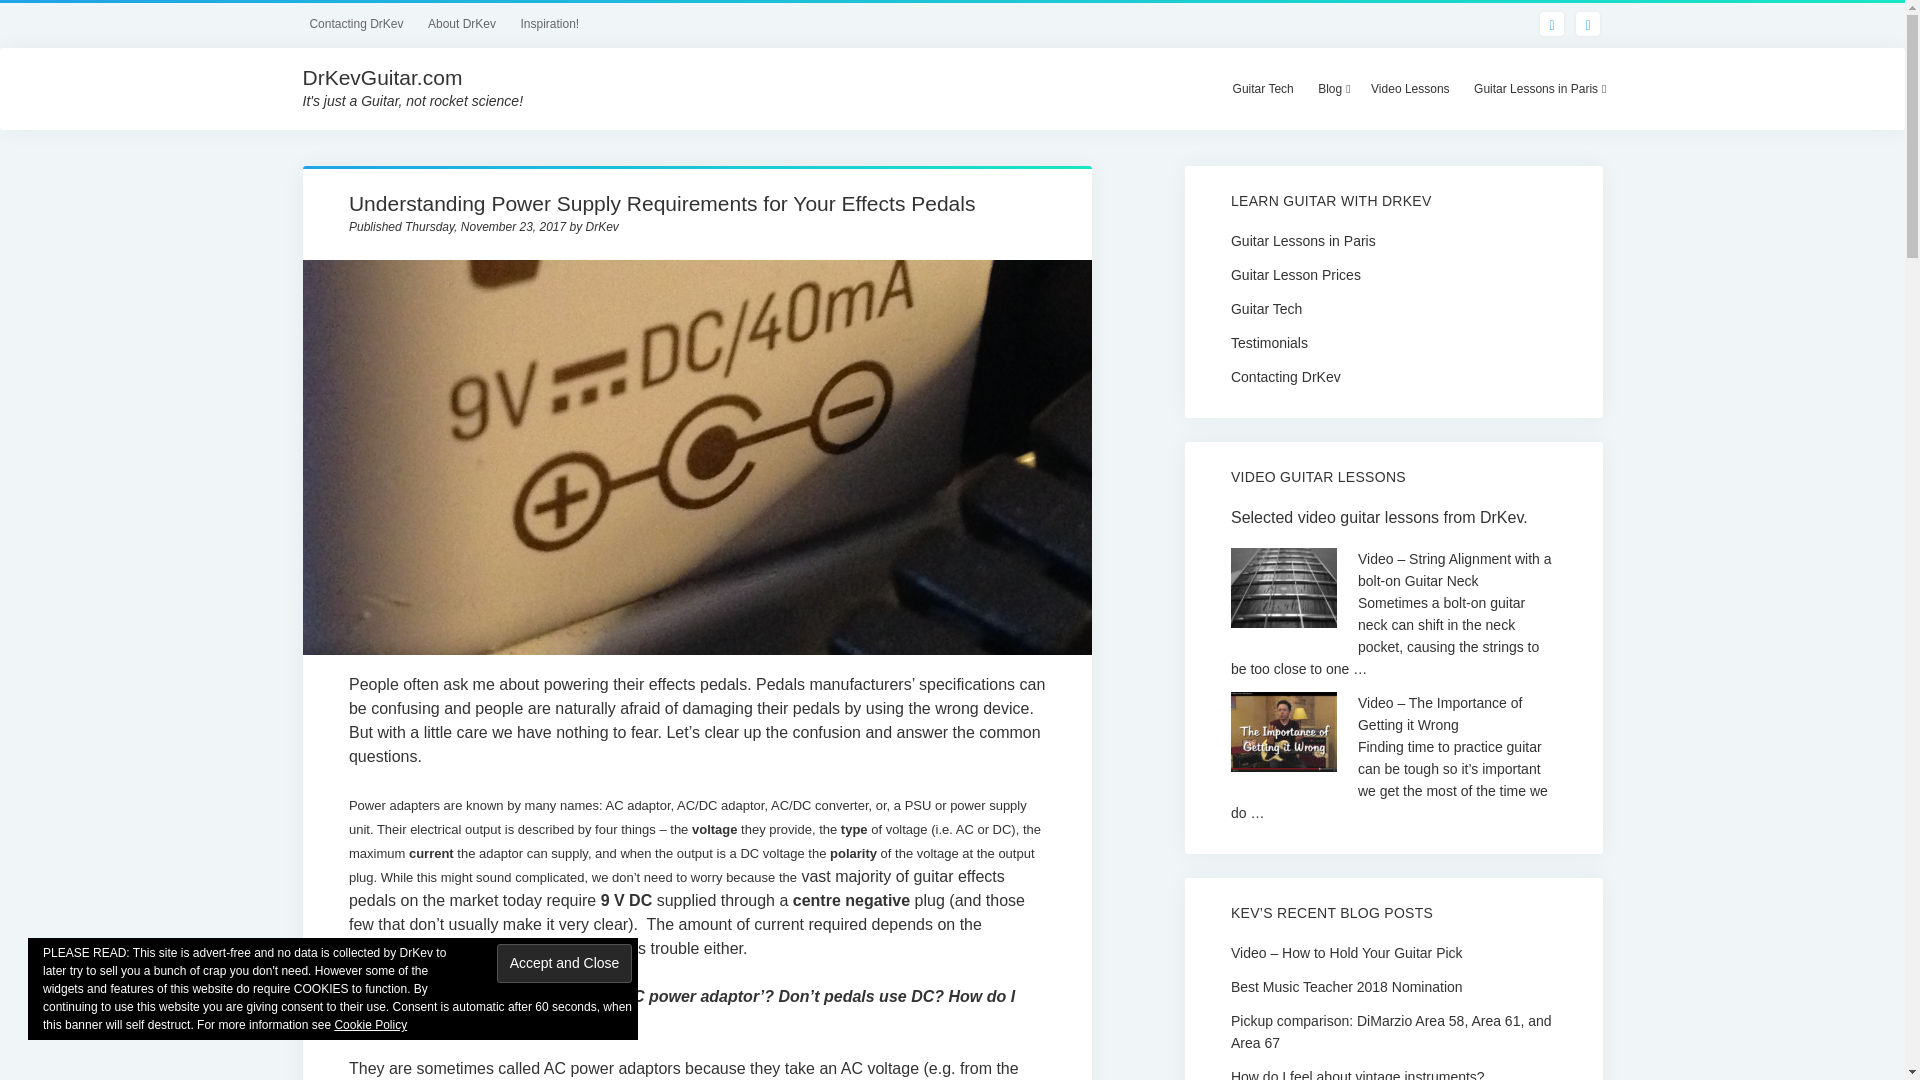  I want to click on Guitar Tech, so click(1263, 88).